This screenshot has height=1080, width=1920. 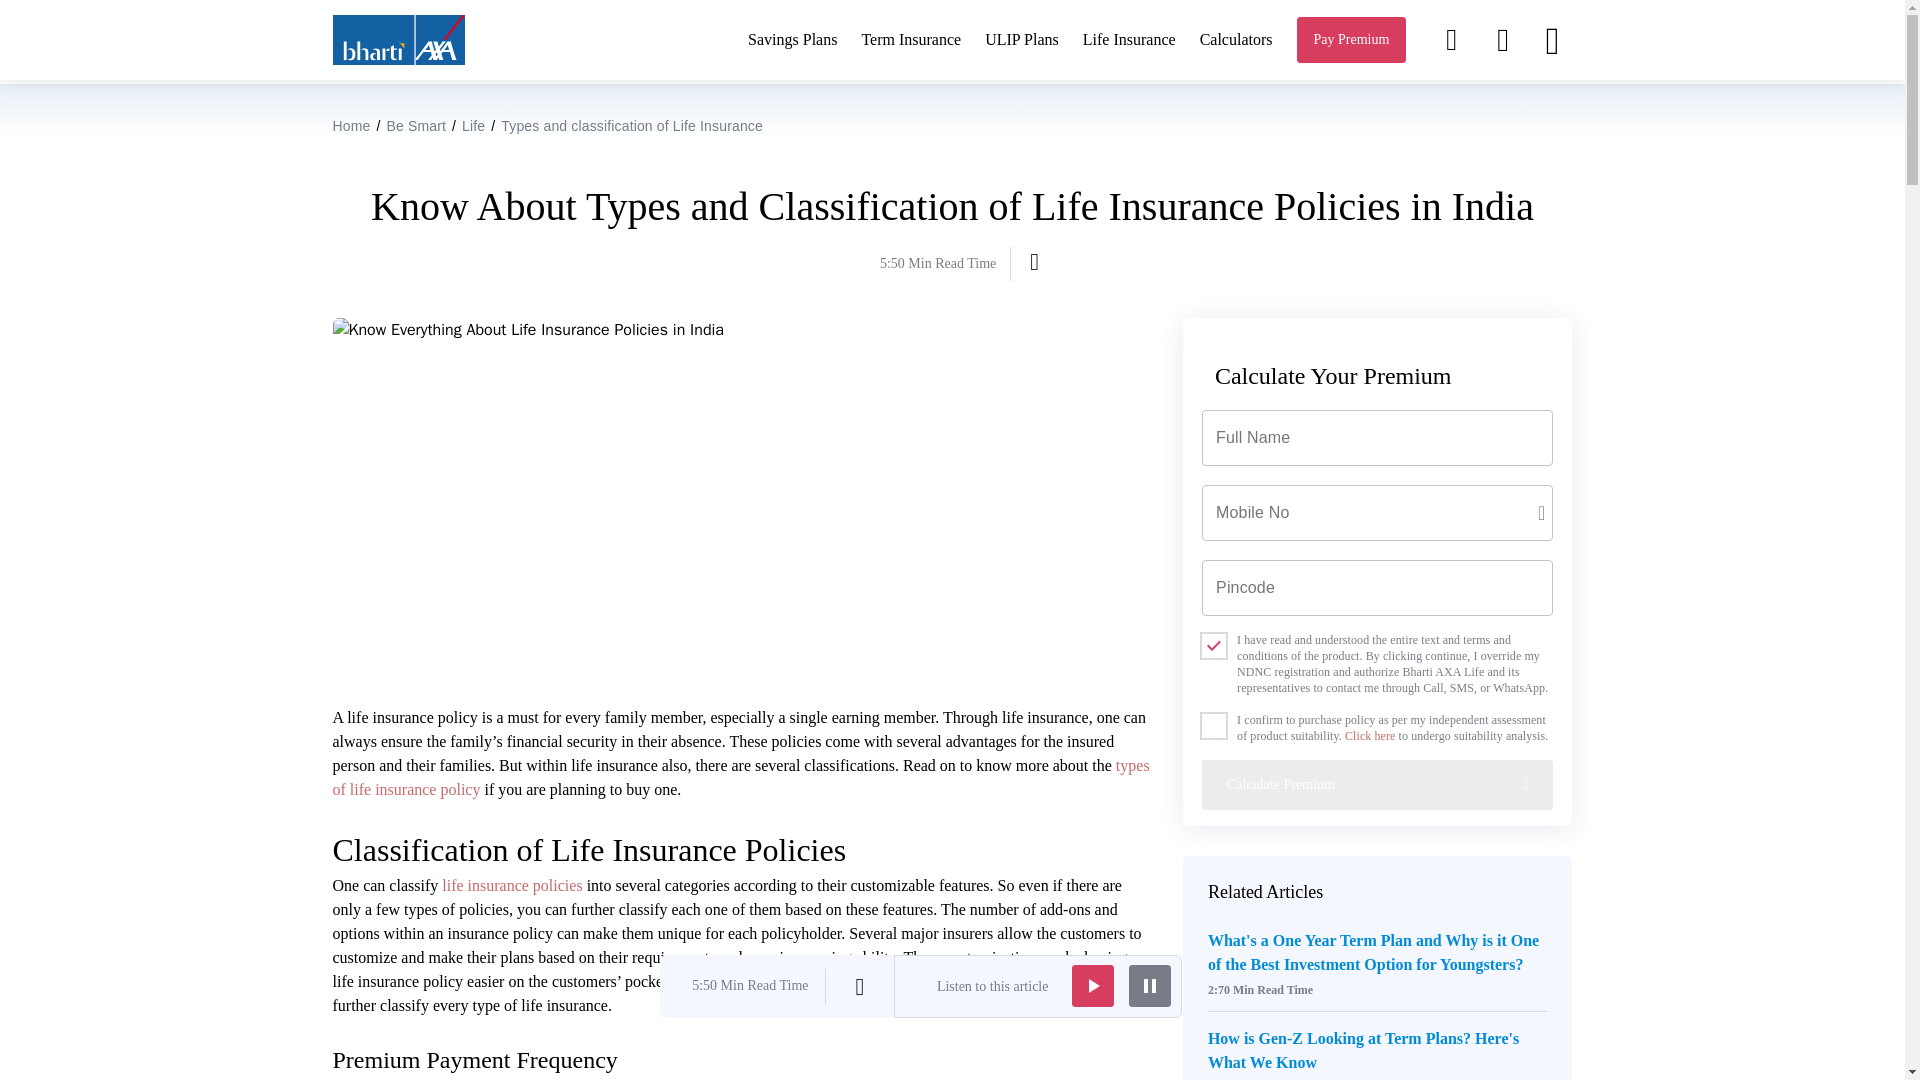 I want to click on Life Insurance, so click(x=1128, y=40).